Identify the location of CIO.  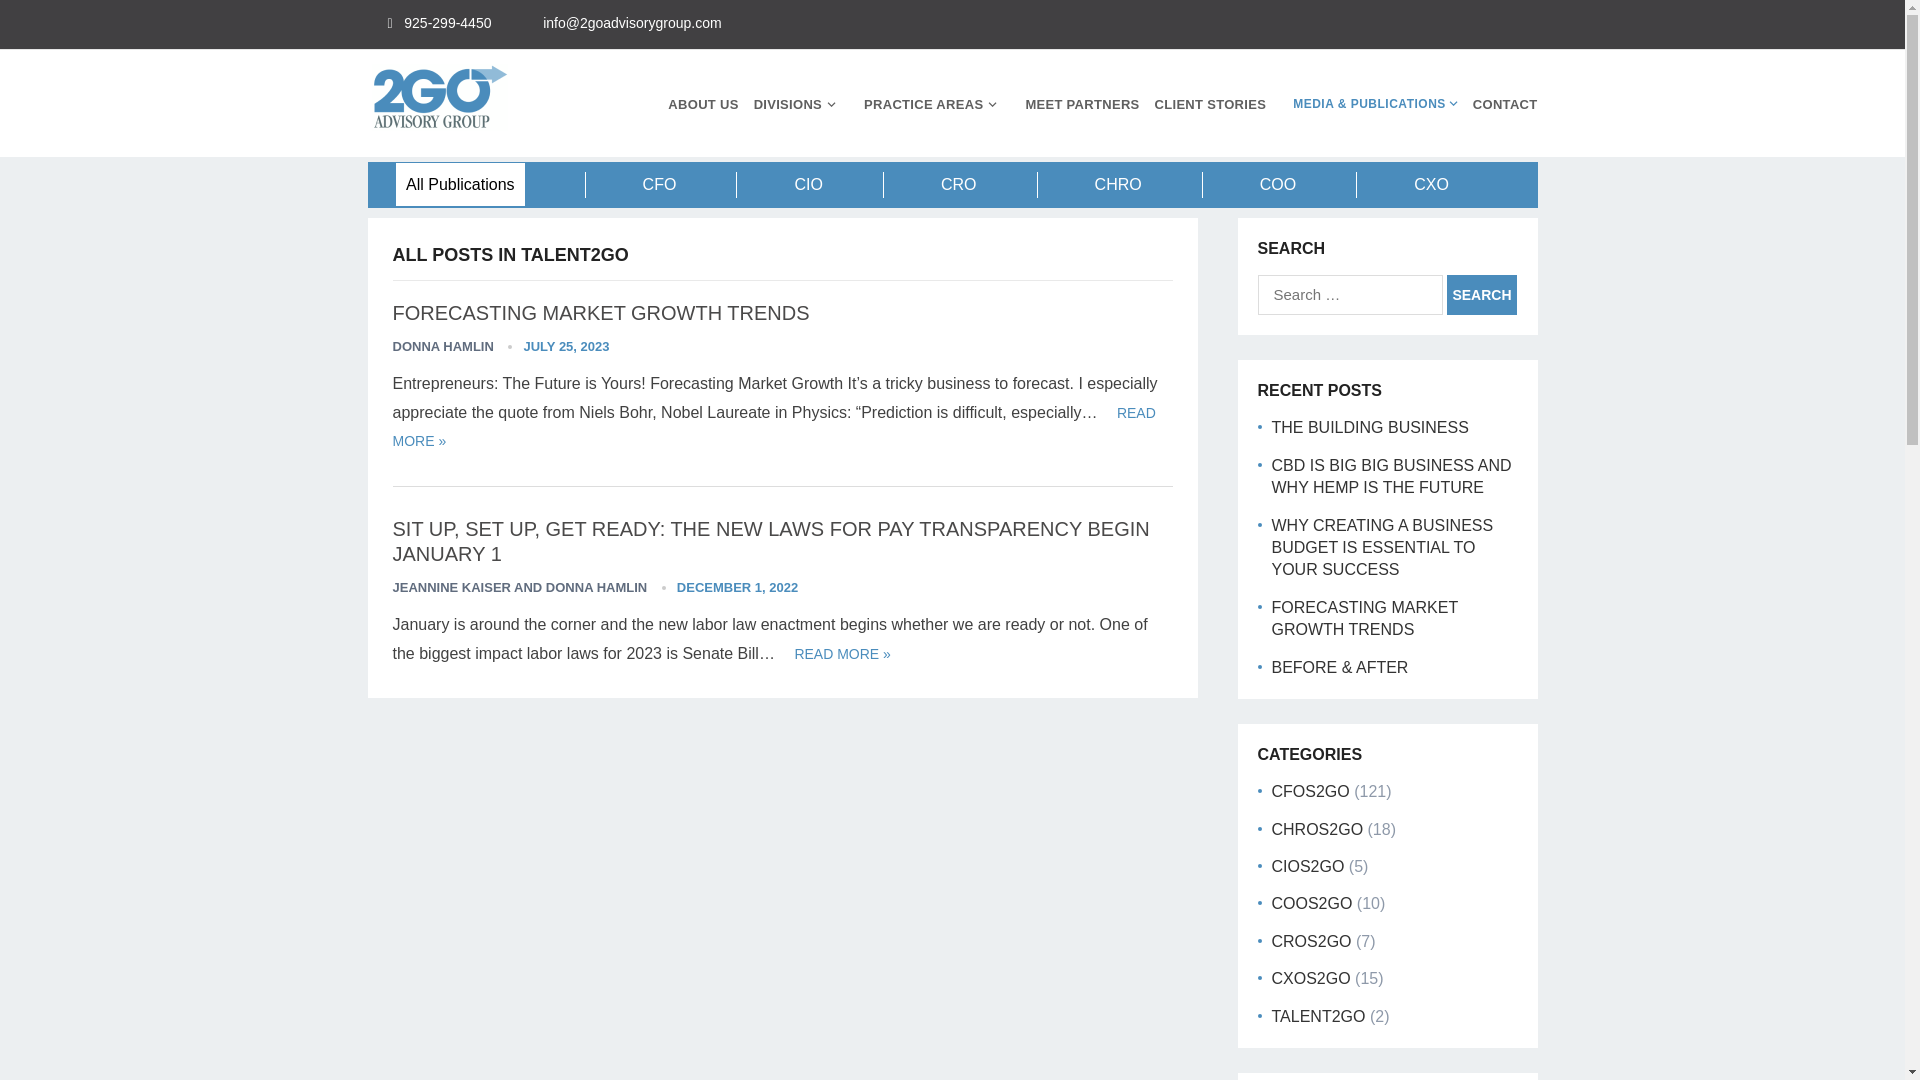
(808, 184).